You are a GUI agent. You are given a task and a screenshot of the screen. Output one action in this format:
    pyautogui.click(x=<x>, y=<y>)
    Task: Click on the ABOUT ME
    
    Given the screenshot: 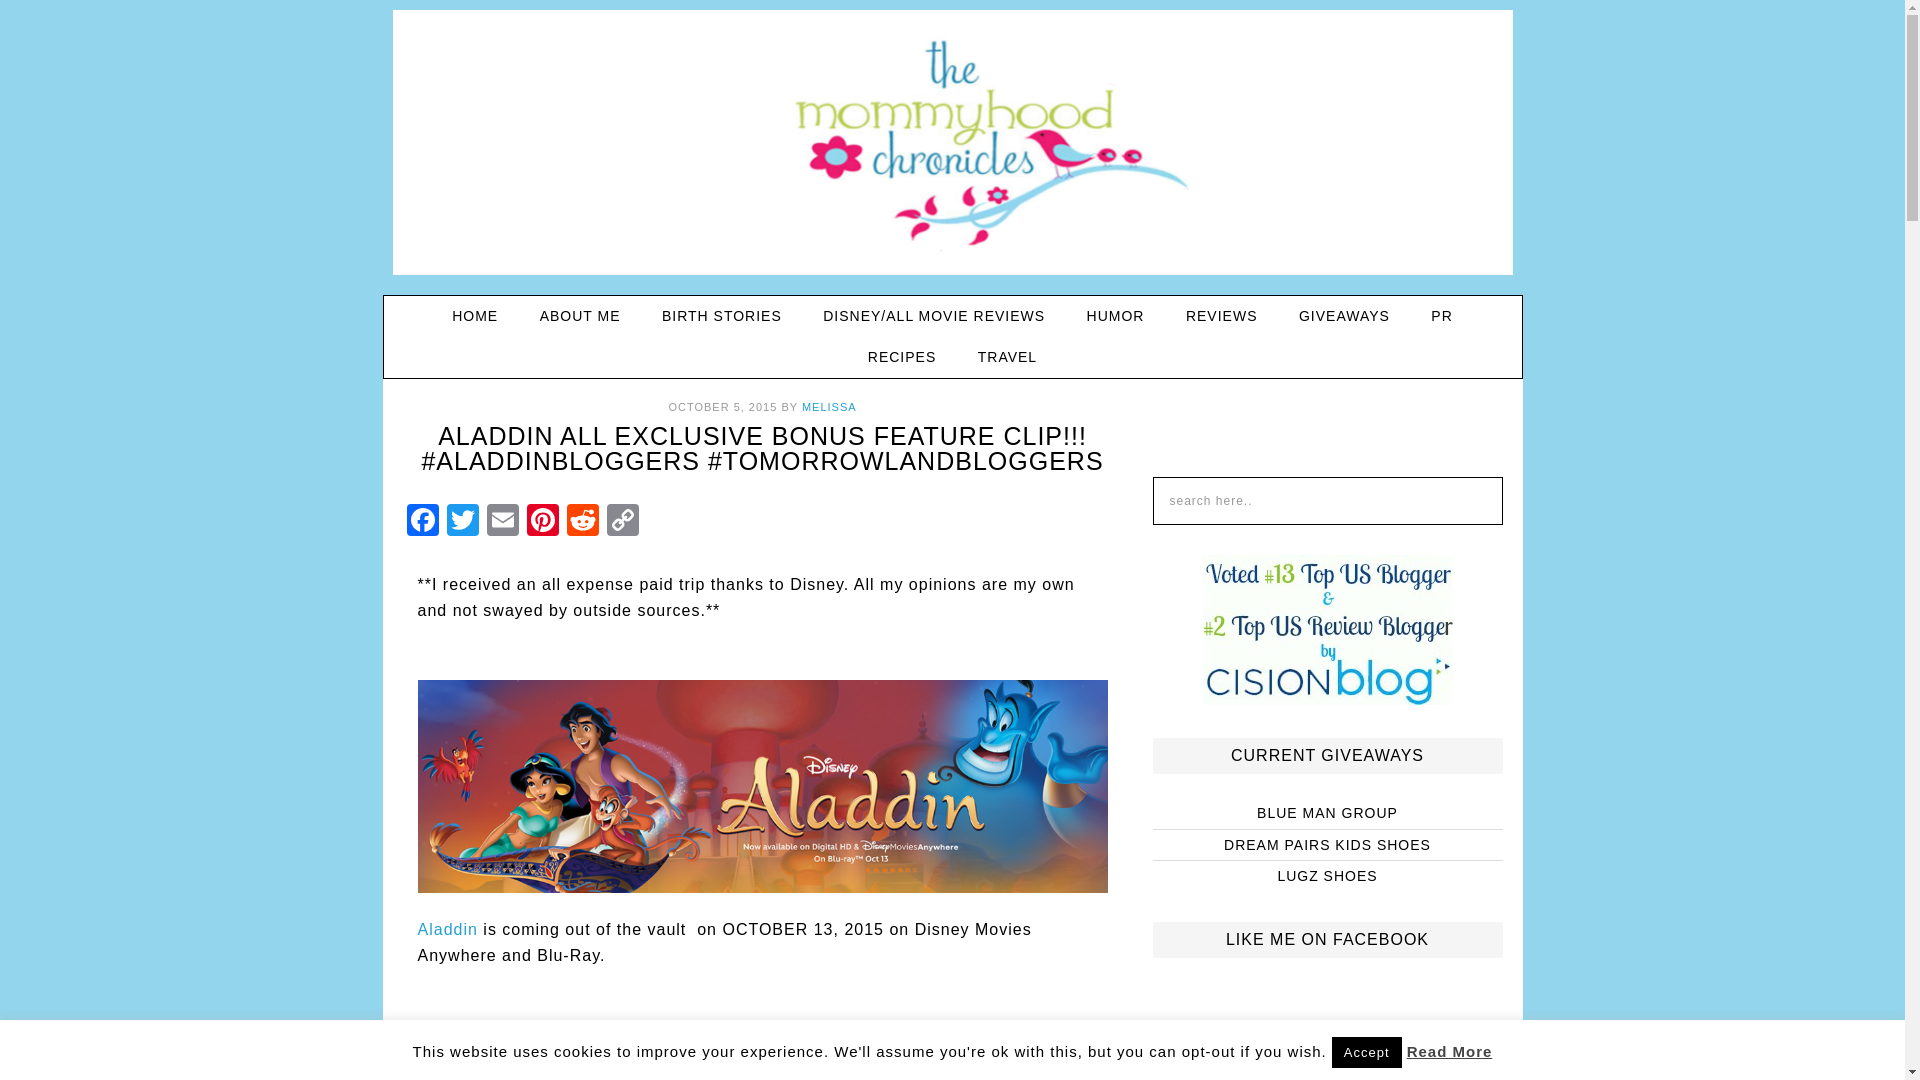 What is the action you would take?
    pyautogui.click(x=580, y=316)
    